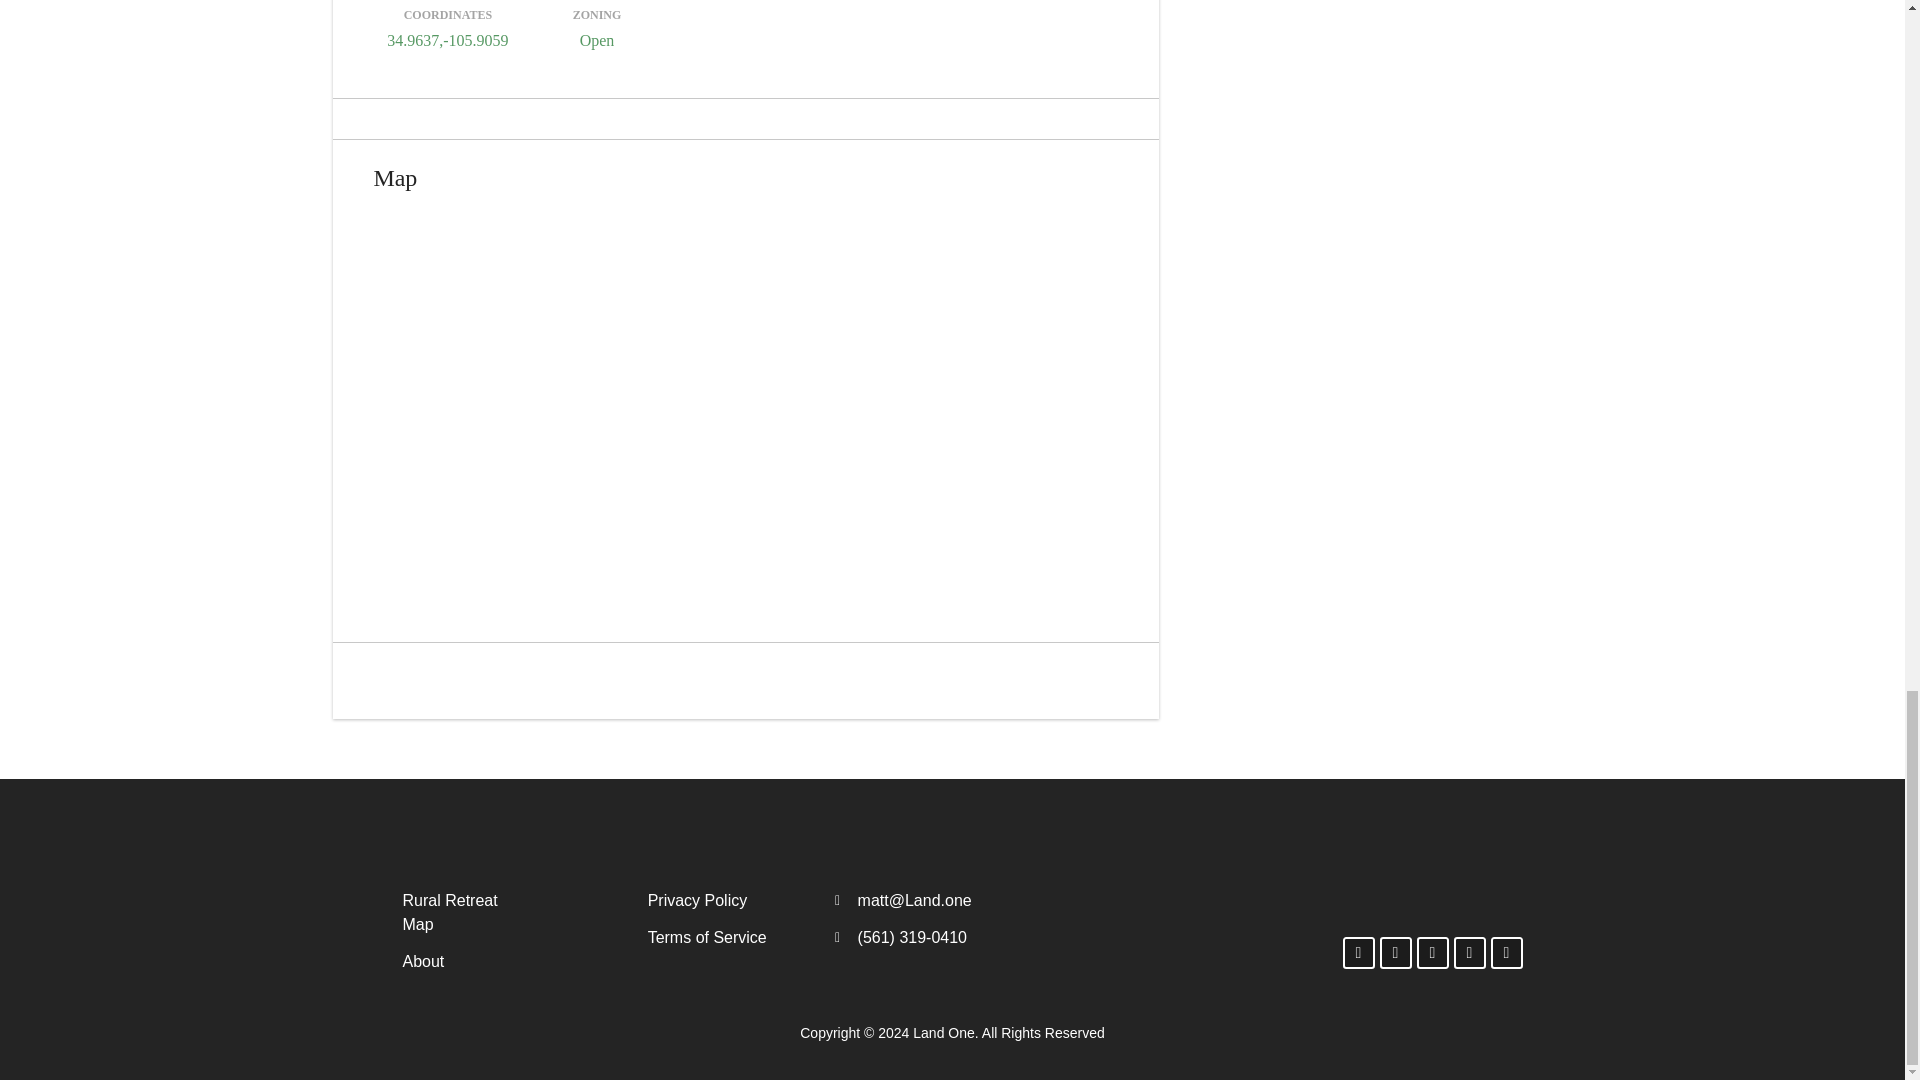 Image resolution: width=1920 pixels, height=1080 pixels. What do you see at coordinates (491, 828) in the screenshot?
I see `LO1whitesmall` at bounding box center [491, 828].